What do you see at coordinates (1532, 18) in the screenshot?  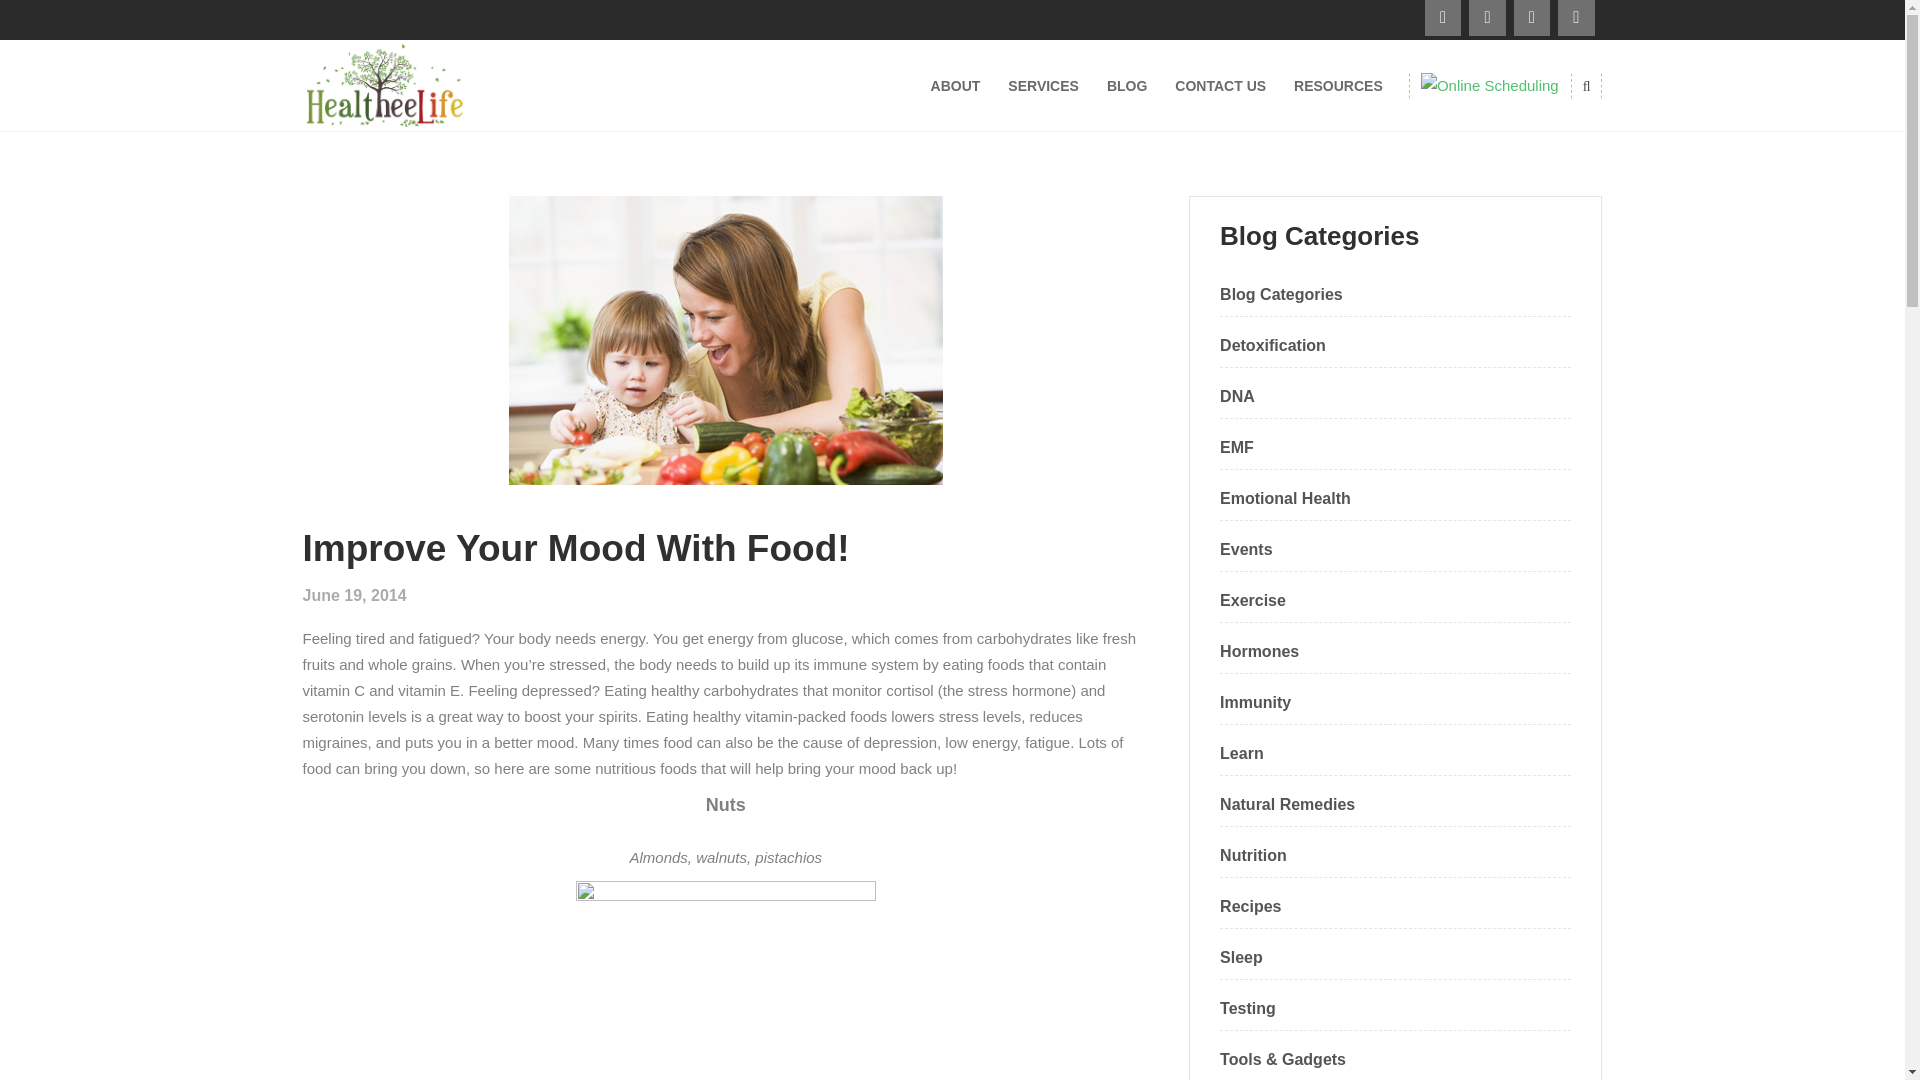 I see `Instagram` at bounding box center [1532, 18].